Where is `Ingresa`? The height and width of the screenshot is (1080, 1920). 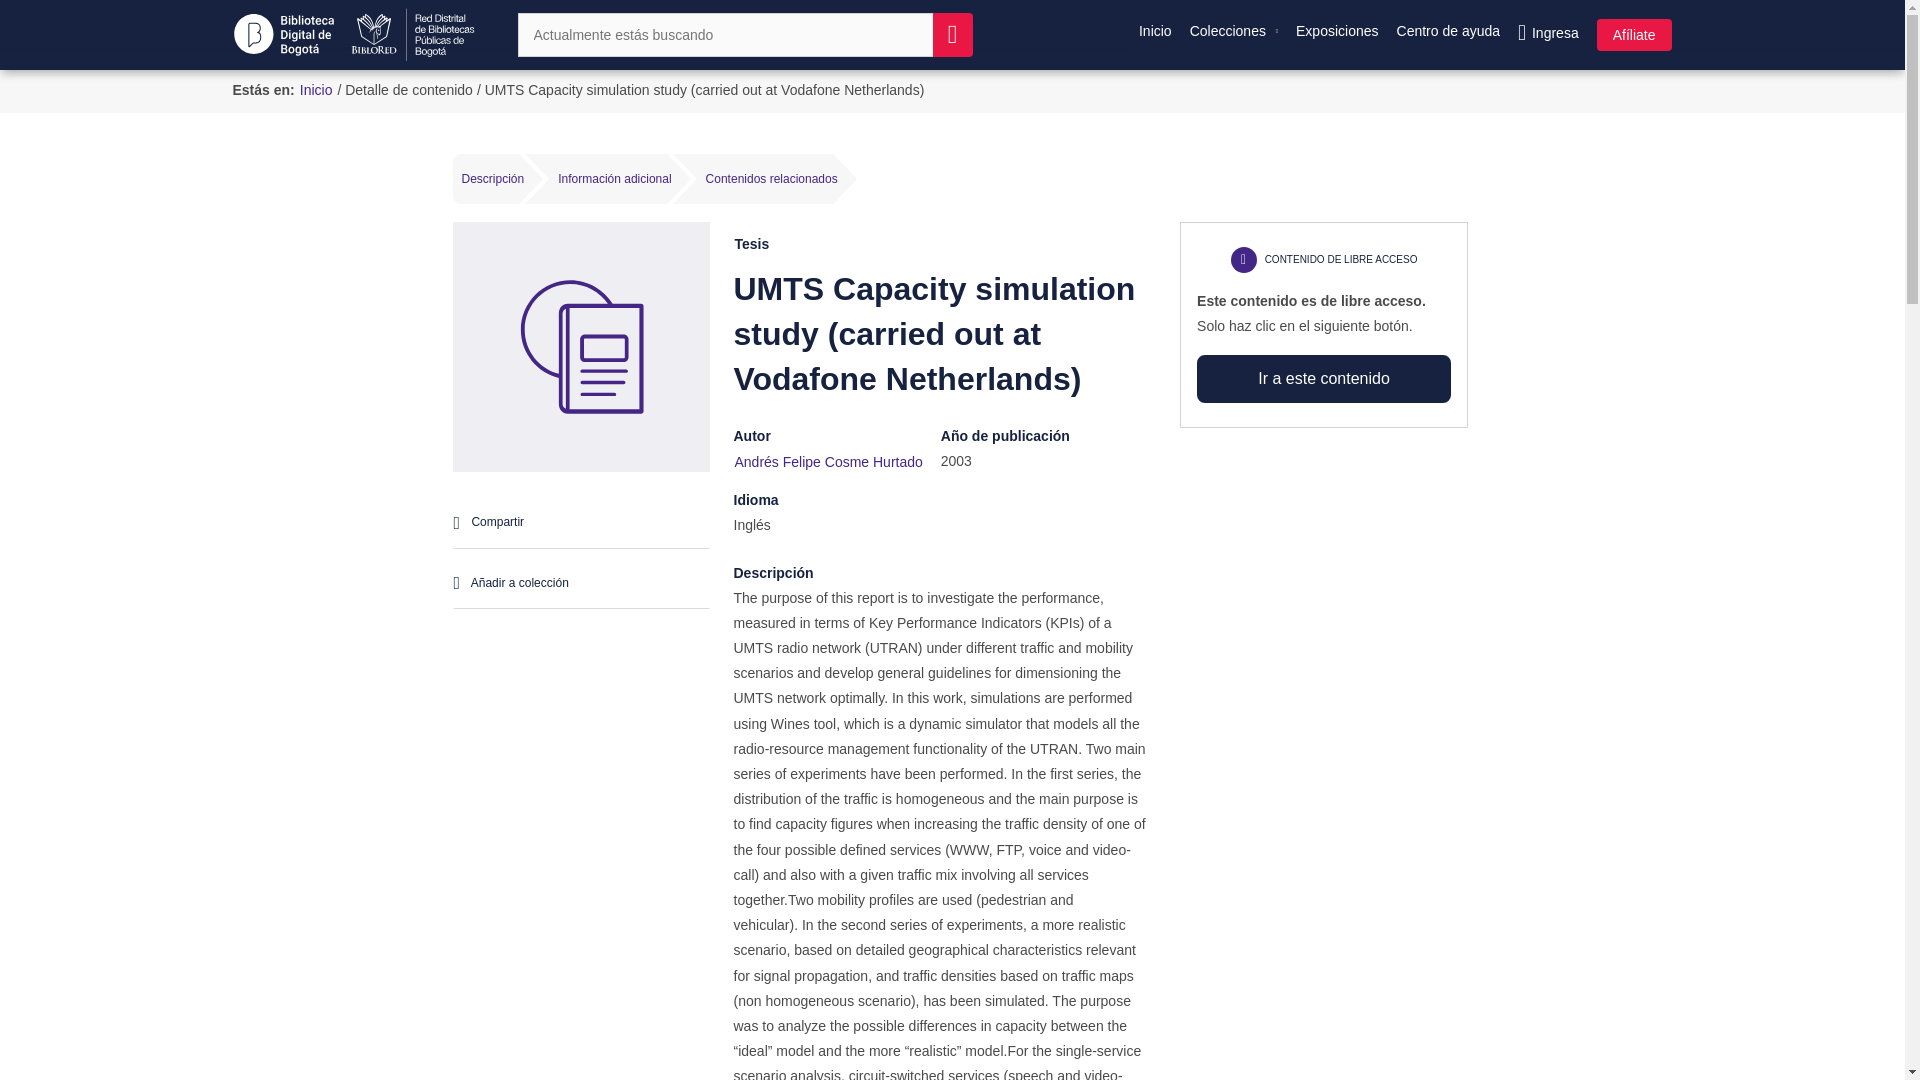
Ingresa is located at coordinates (1548, 33).